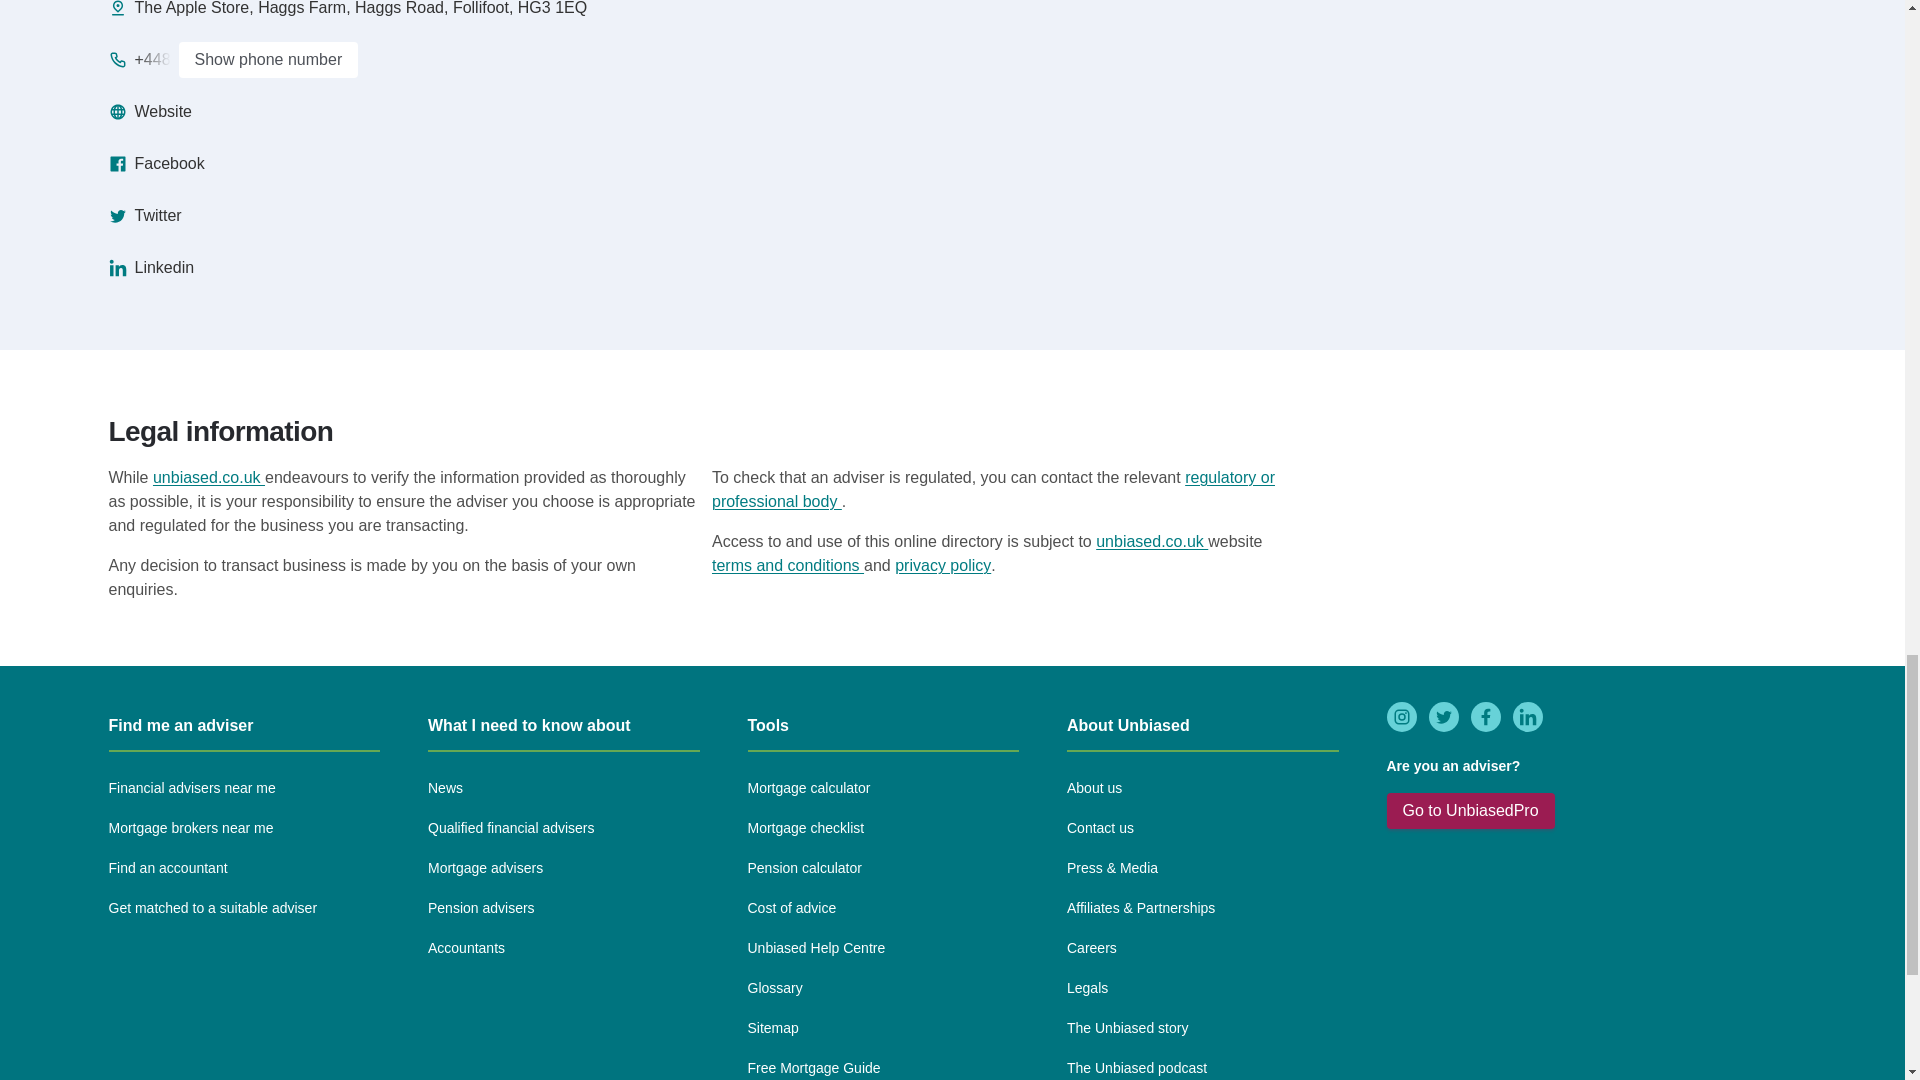 The height and width of the screenshot is (1080, 1920). I want to click on The Apple Store, Haggs Farm, Haggs Road, Follifoot, HG3 1EQ, so click(347, 10).